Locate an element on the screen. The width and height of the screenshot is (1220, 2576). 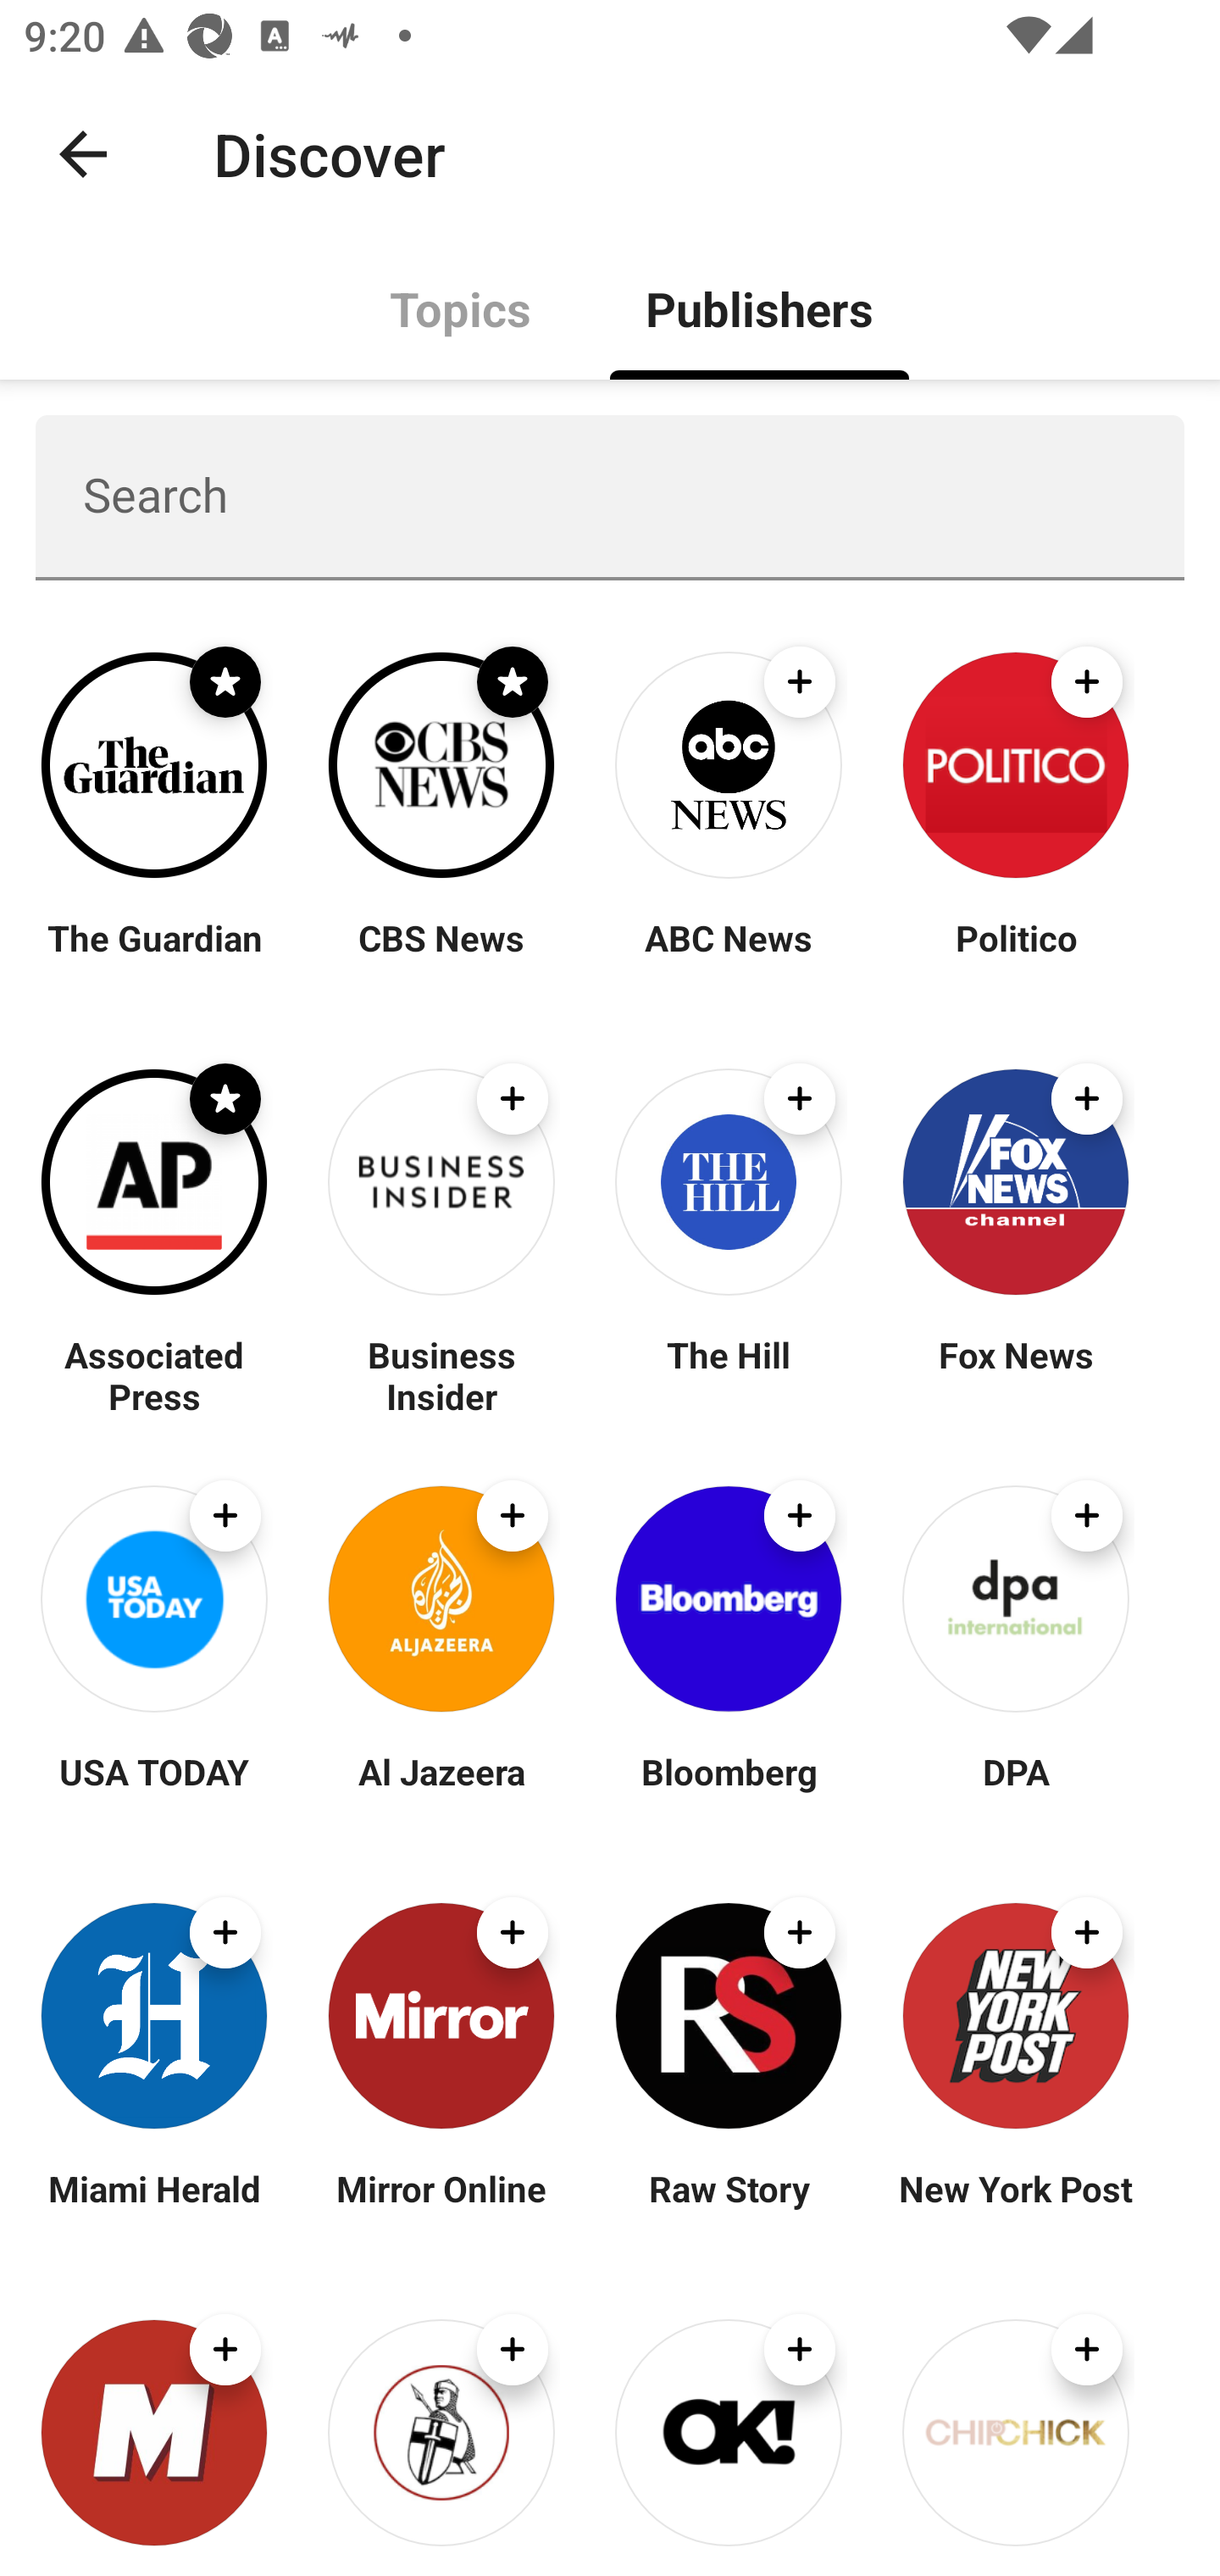
Politico is located at coordinates (1015, 958).